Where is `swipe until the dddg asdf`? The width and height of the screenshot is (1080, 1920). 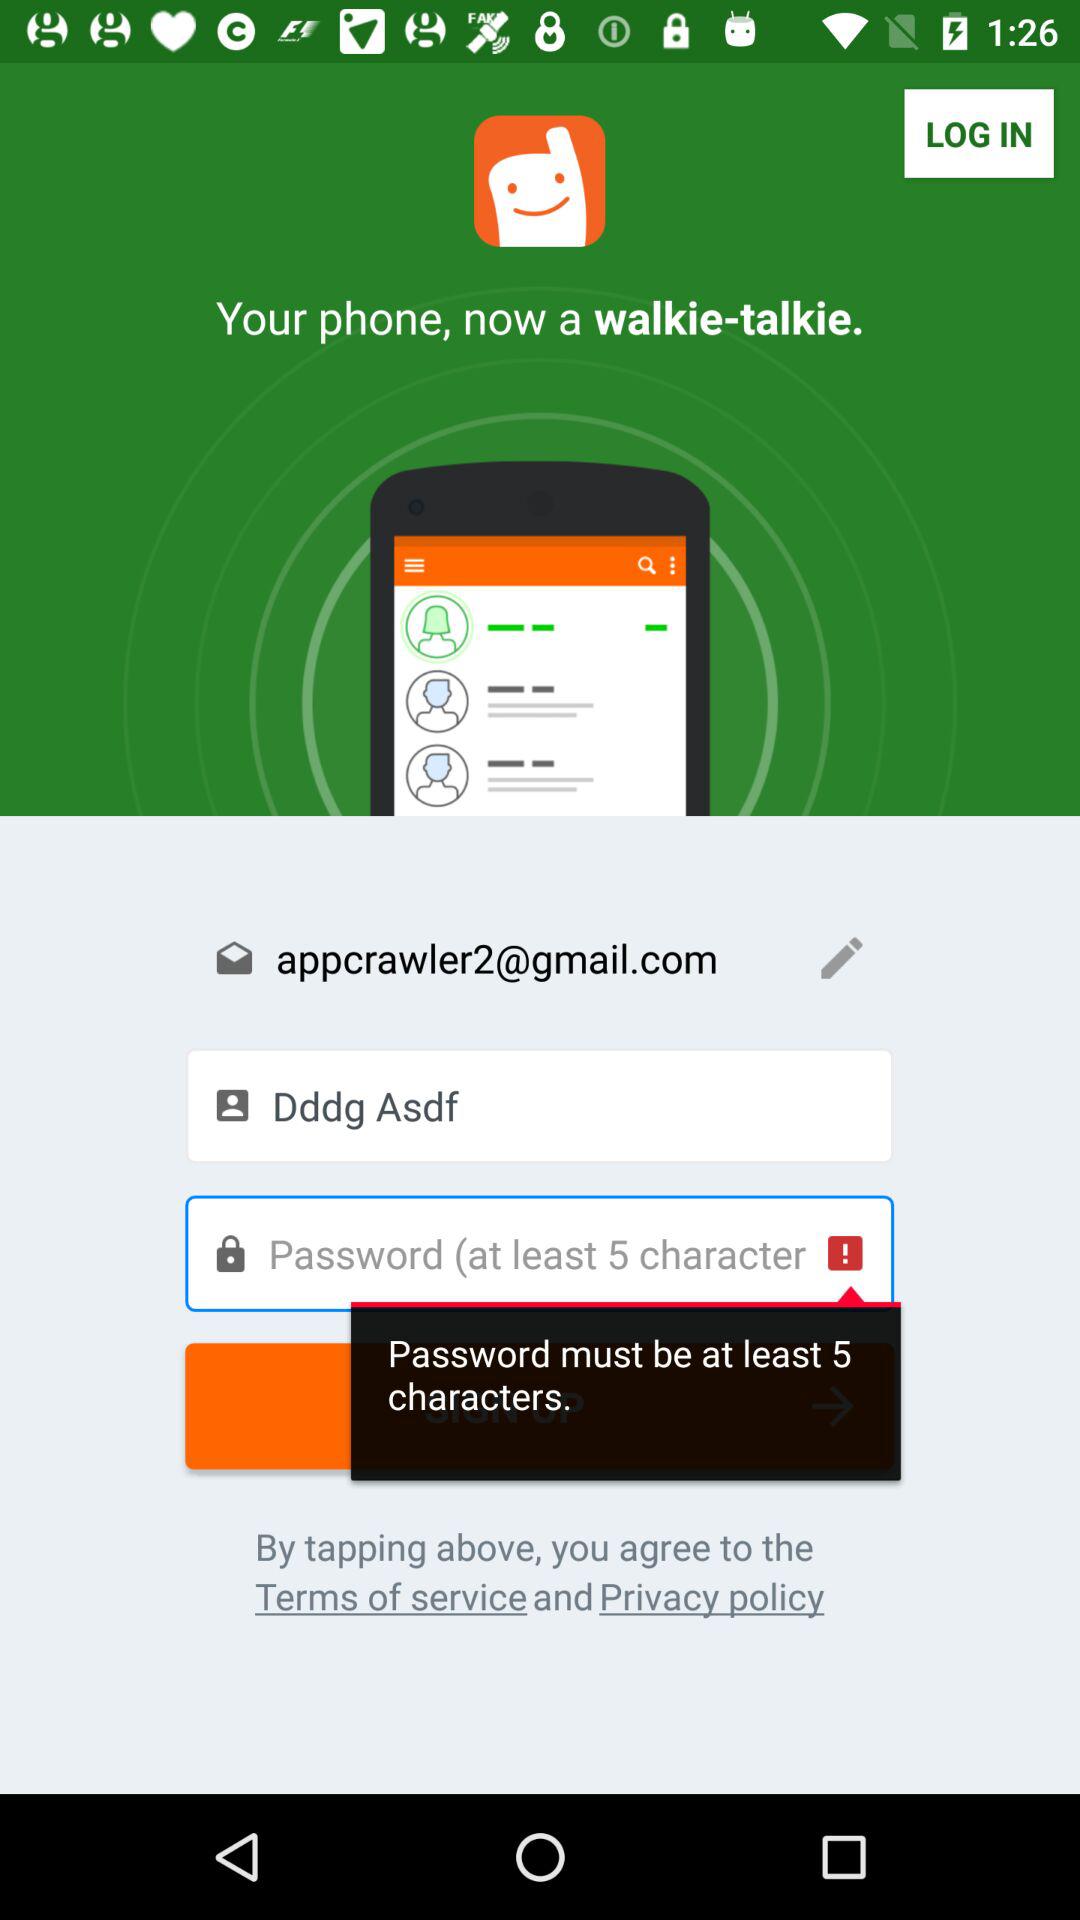
swipe until the dddg asdf is located at coordinates (540, 1105).